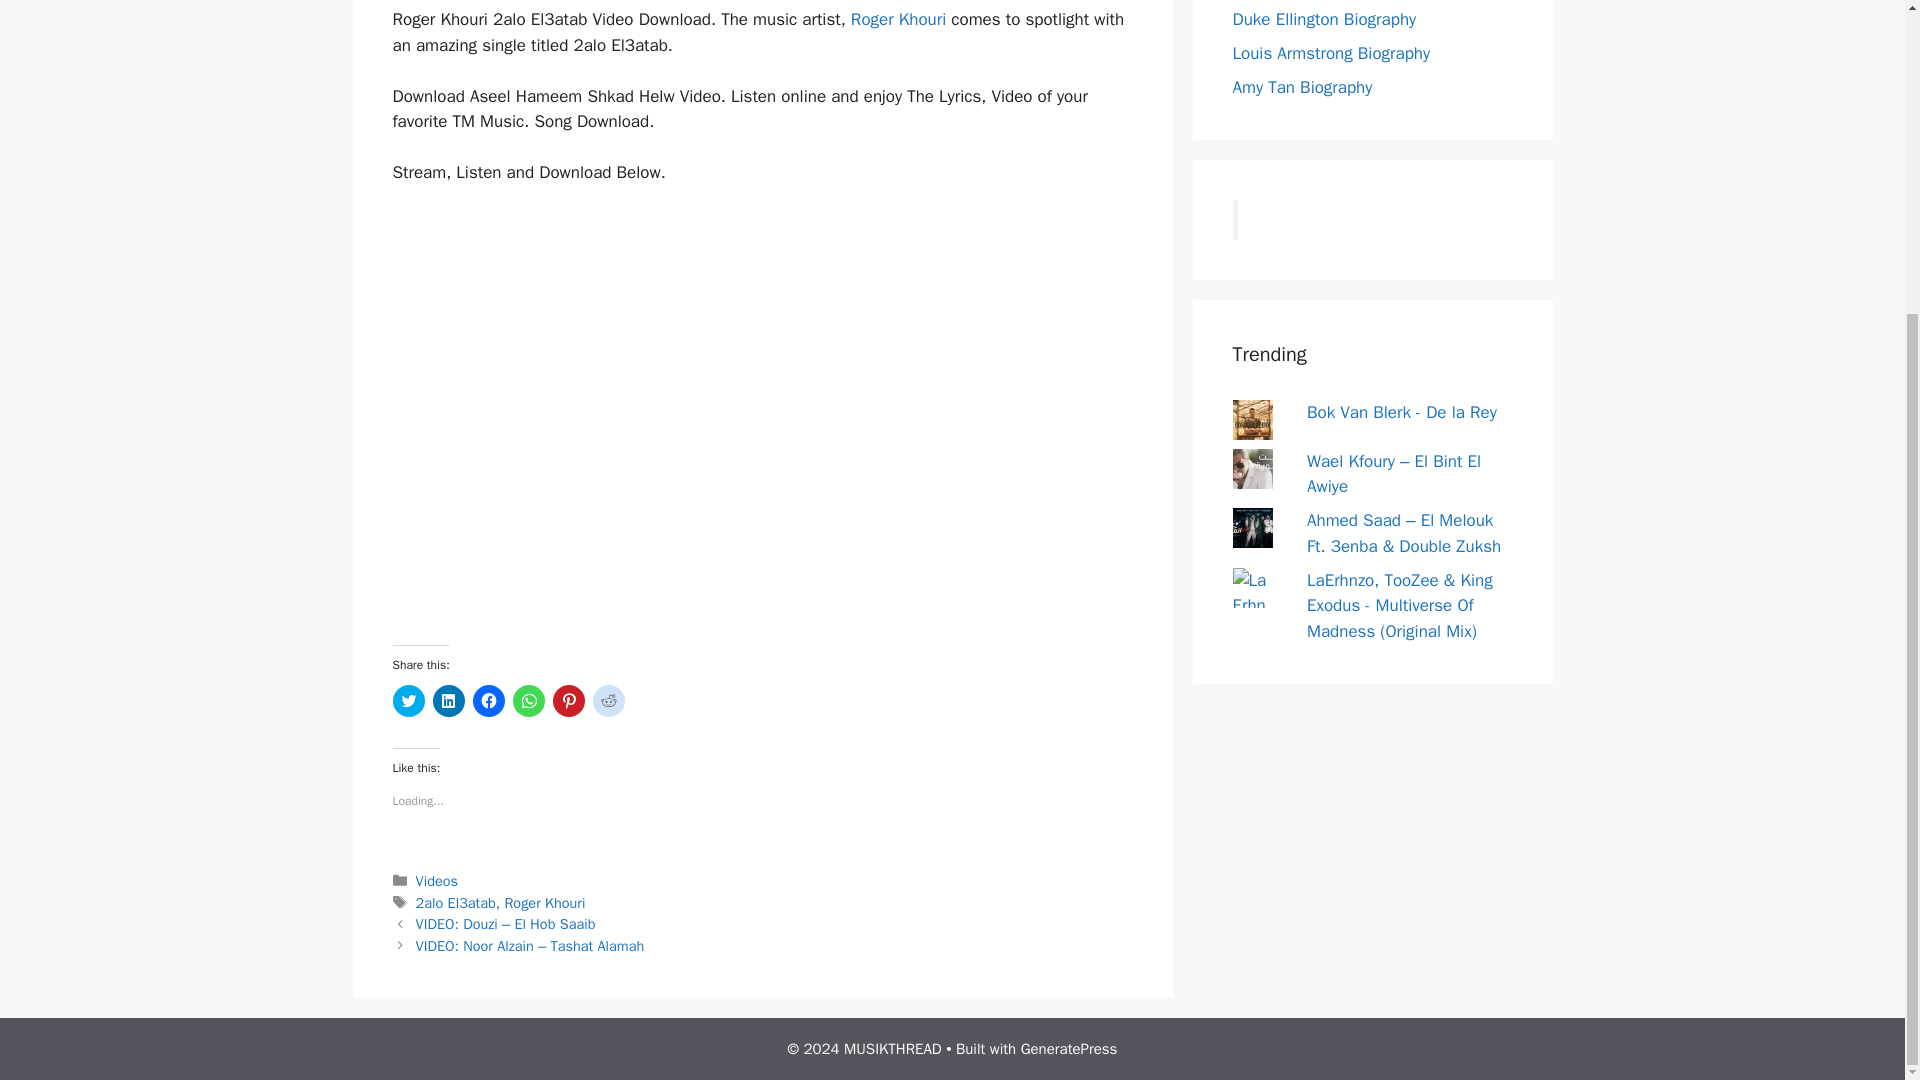  Describe the element at coordinates (456, 902) in the screenshot. I see `2alo El3atab` at that location.